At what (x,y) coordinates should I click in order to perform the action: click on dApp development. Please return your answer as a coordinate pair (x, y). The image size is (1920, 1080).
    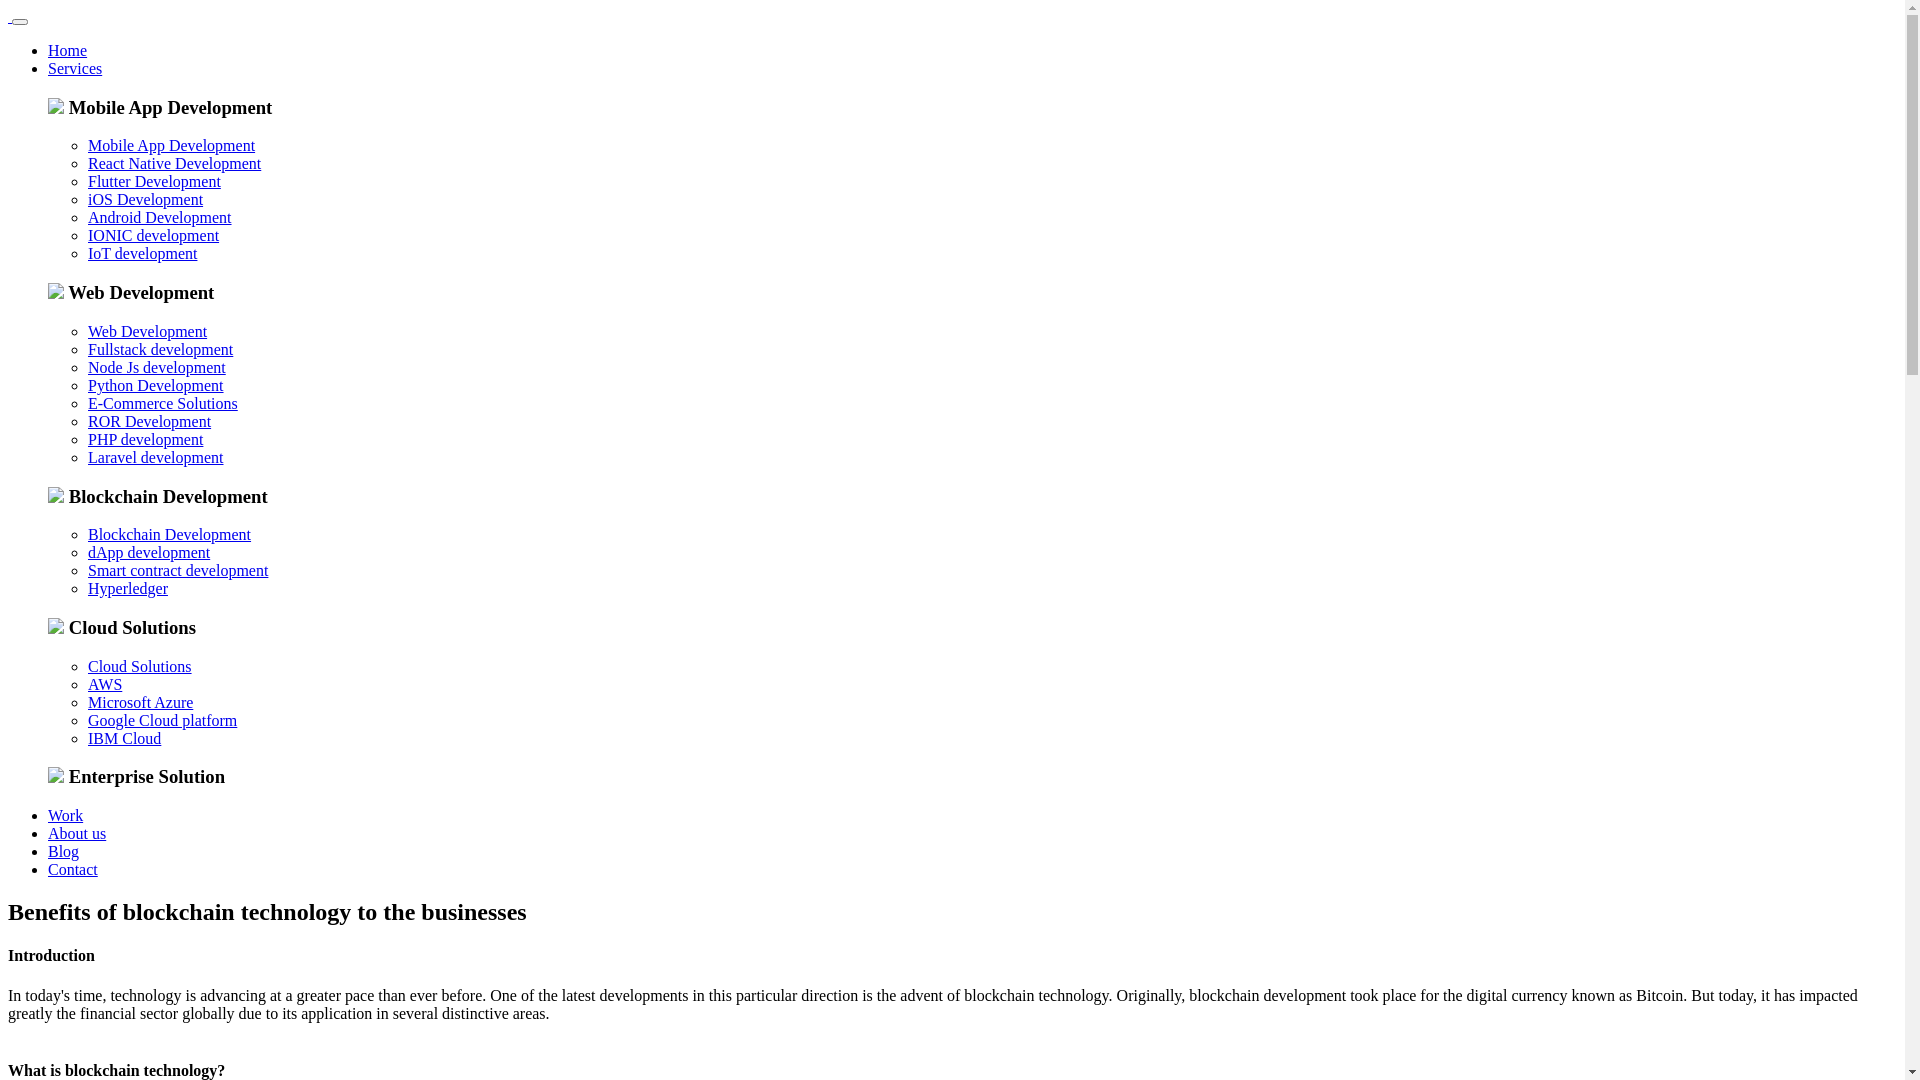
    Looking at the image, I should click on (149, 552).